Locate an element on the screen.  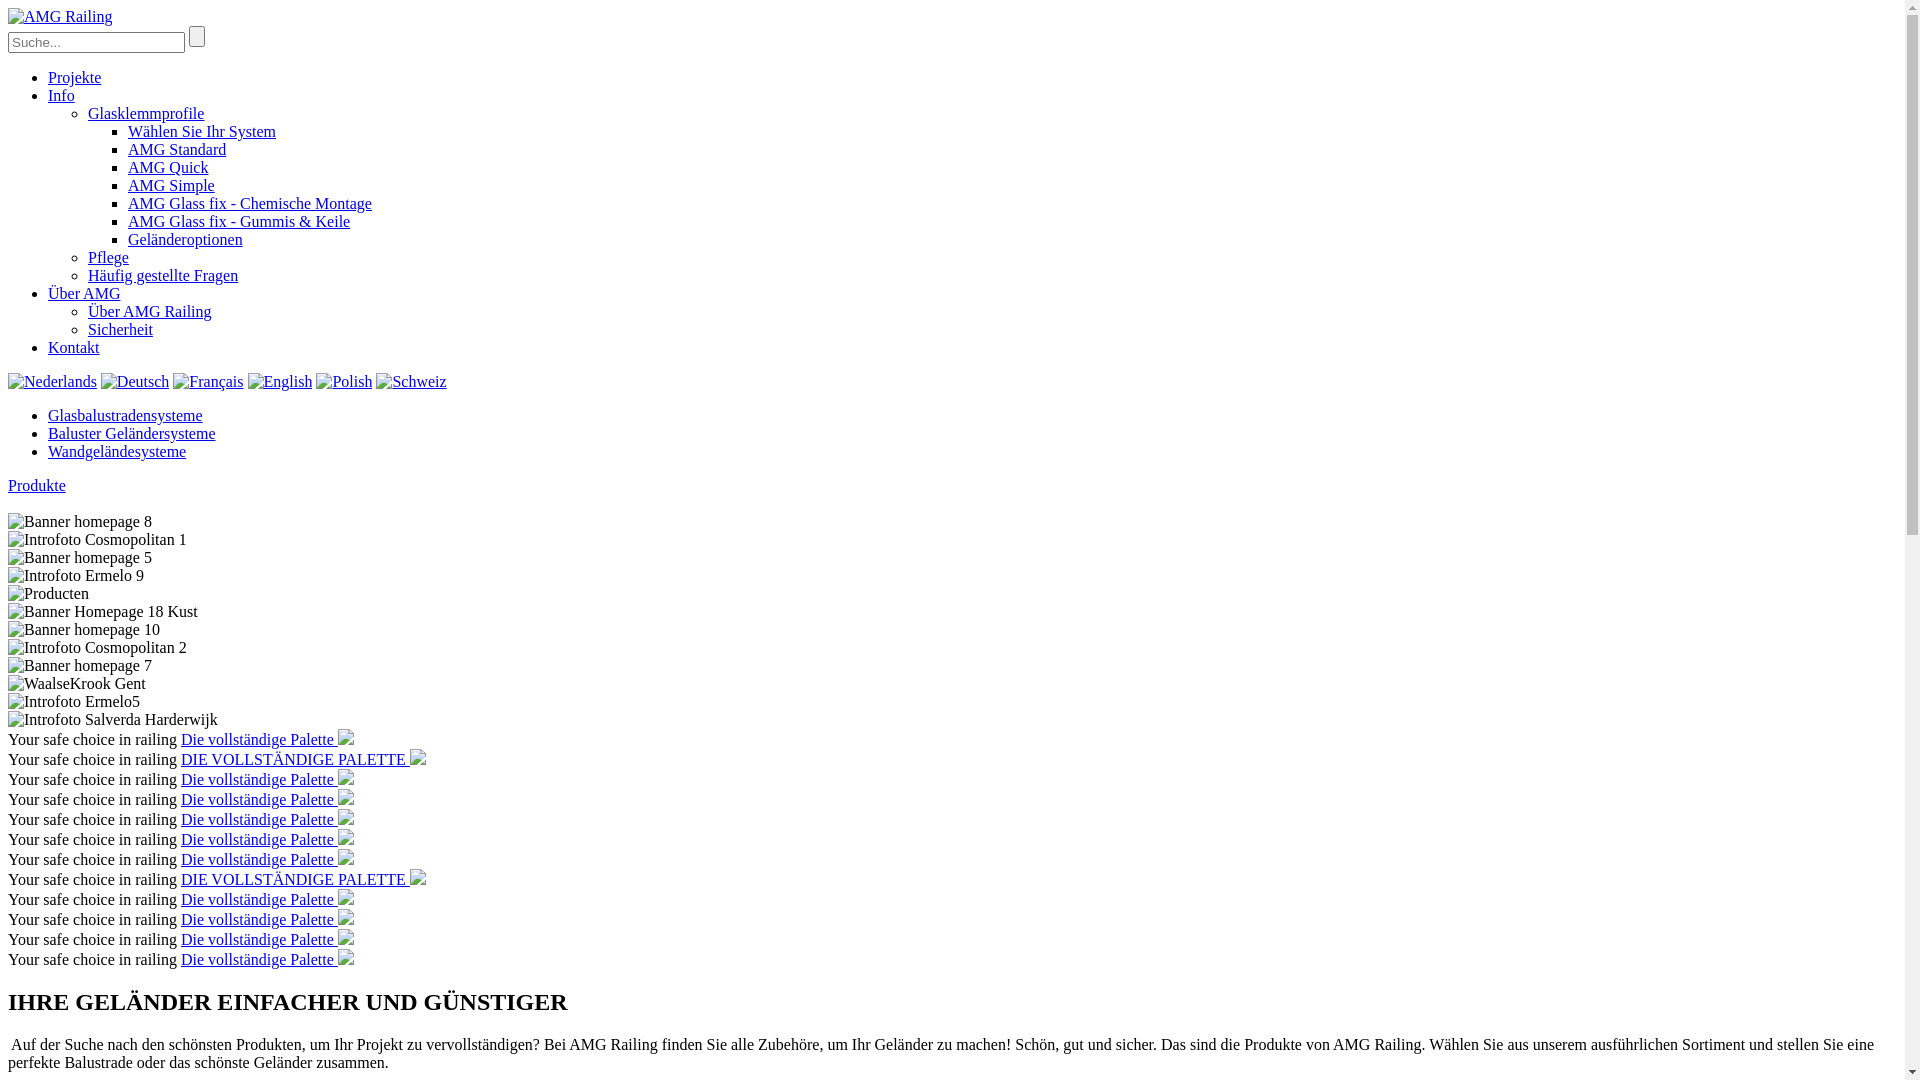
AMG Glass fix - Gummis & Keile is located at coordinates (239, 222).